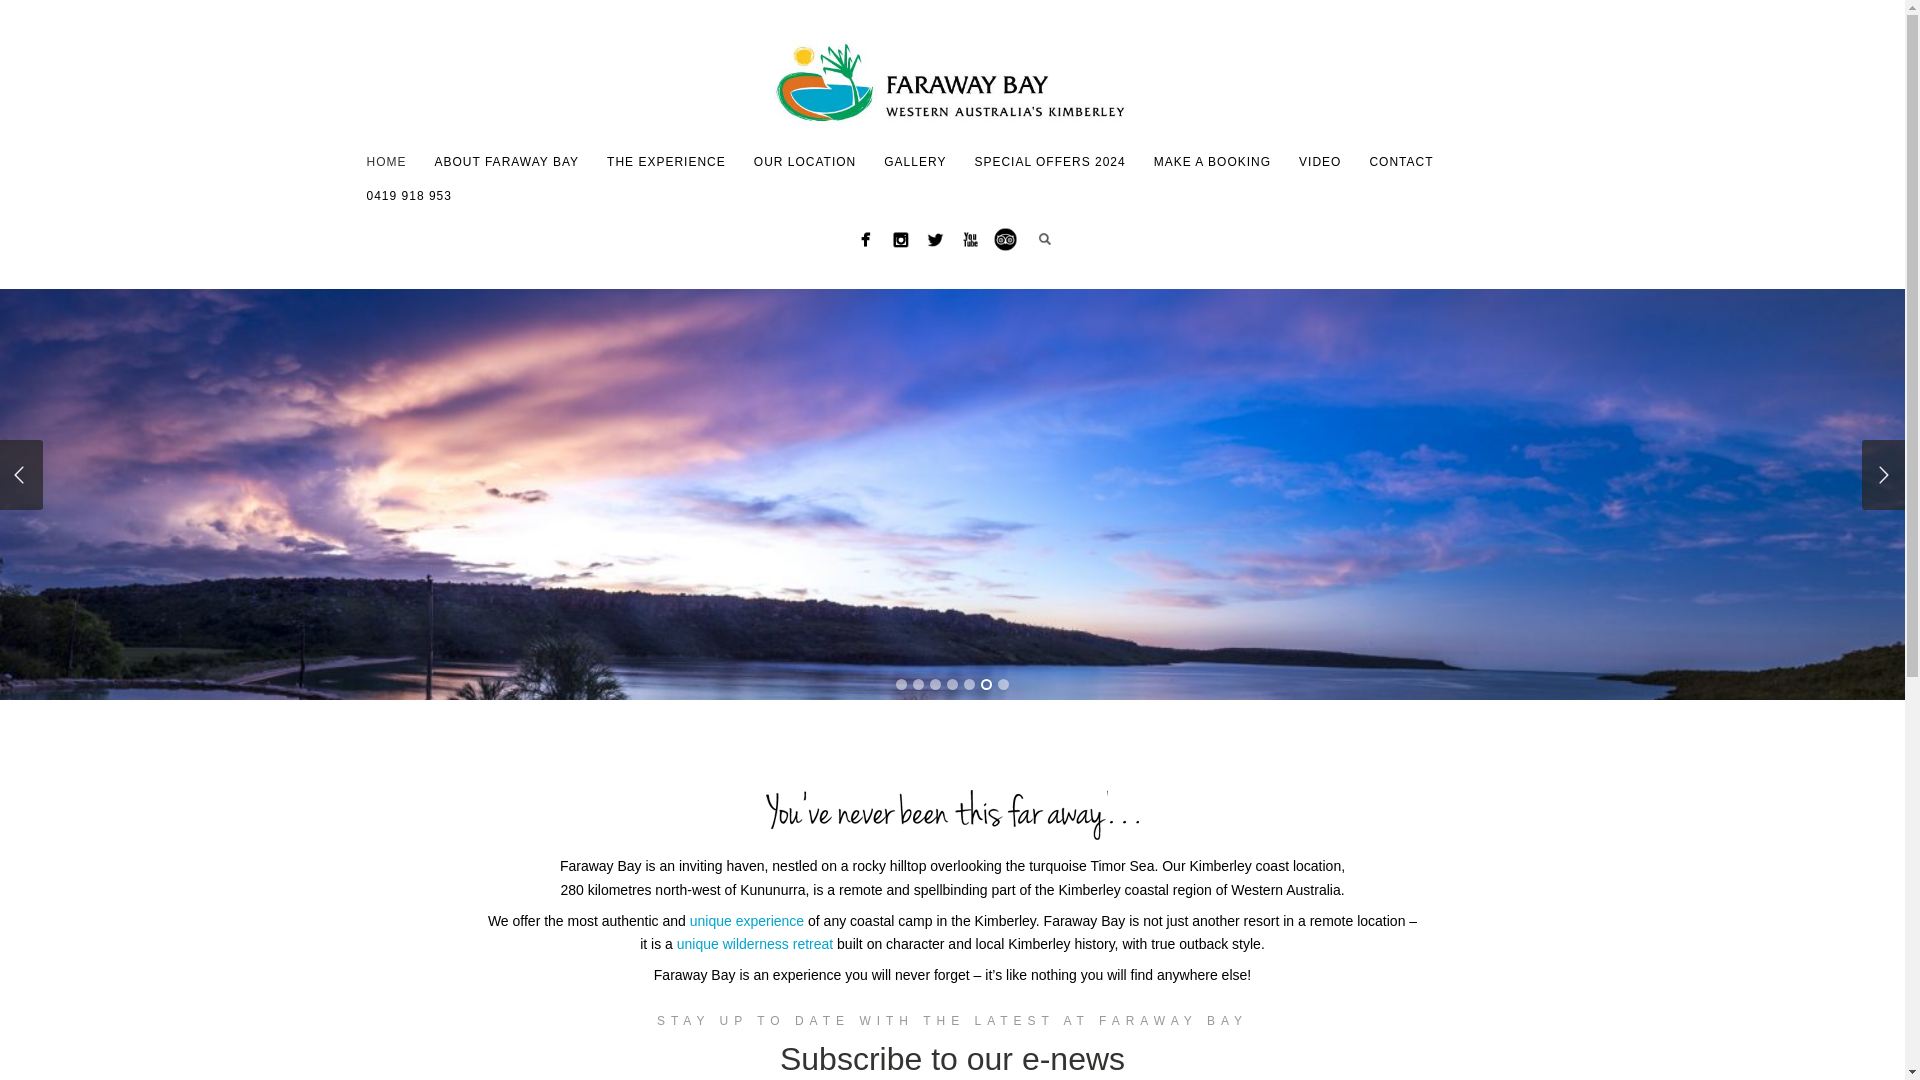 The width and height of the screenshot is (1920, 1080). What do you see at coordinates (936, 240) in the screenshot?
I see `Twitter` at bounding box center [936, 240].